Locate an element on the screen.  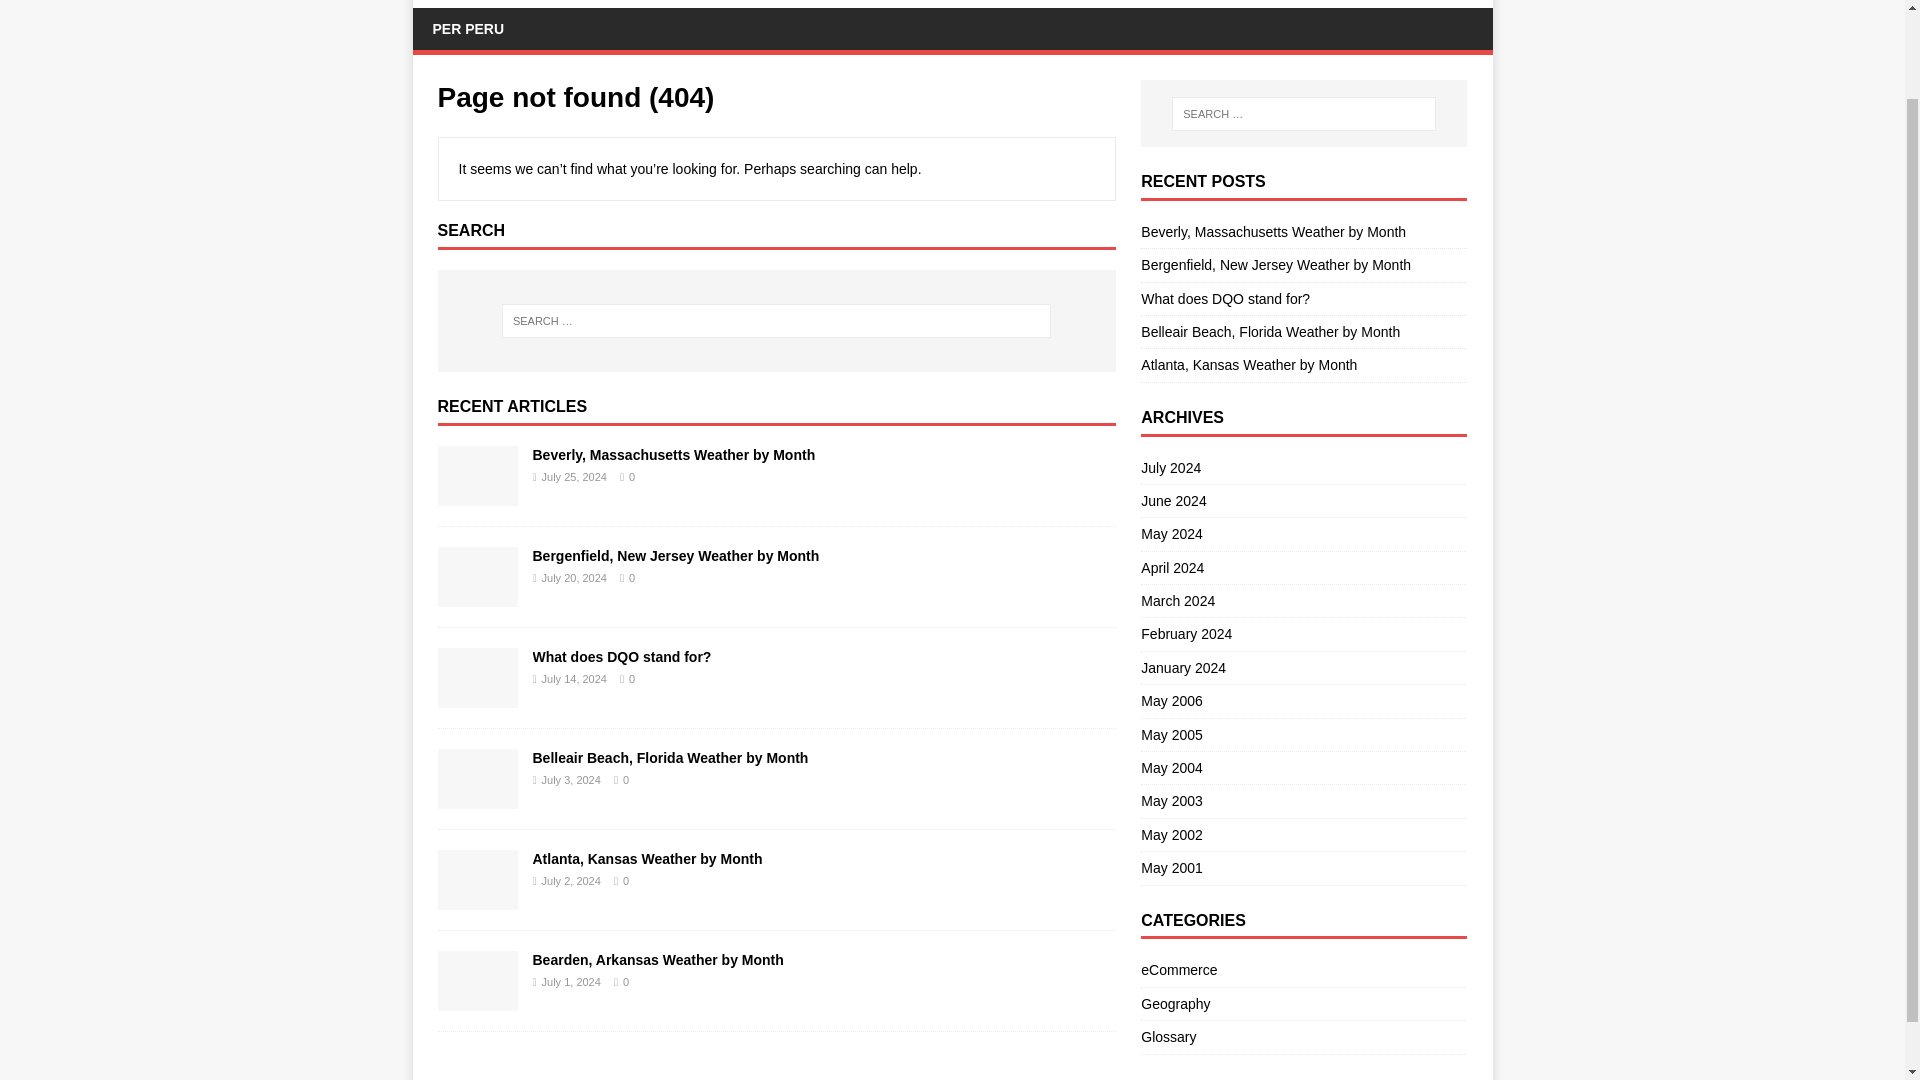
May 2006 is located at coordinates (1303, 700).